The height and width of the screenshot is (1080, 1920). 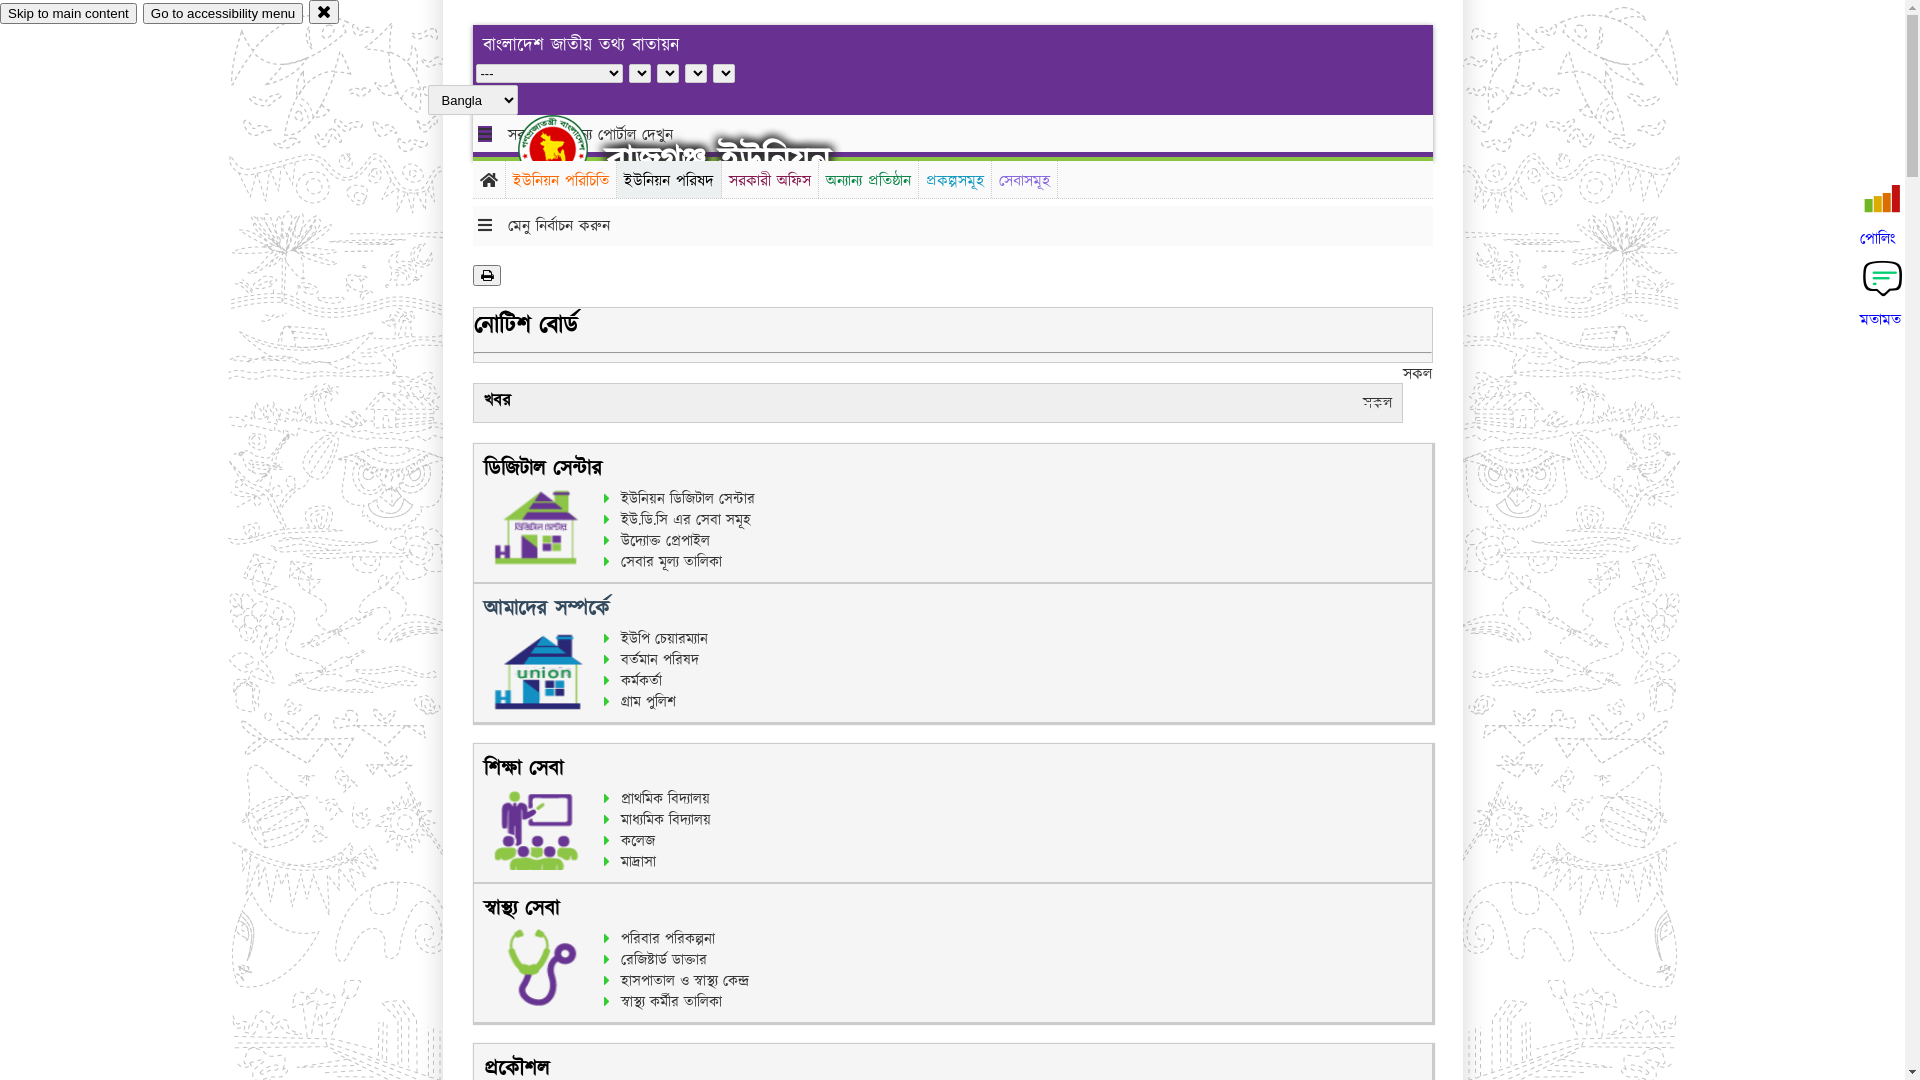 What do you see at coordinates (223, 14) in the screenshot?
I see `Go to accessibility menu` at bounding box center [223, 14].